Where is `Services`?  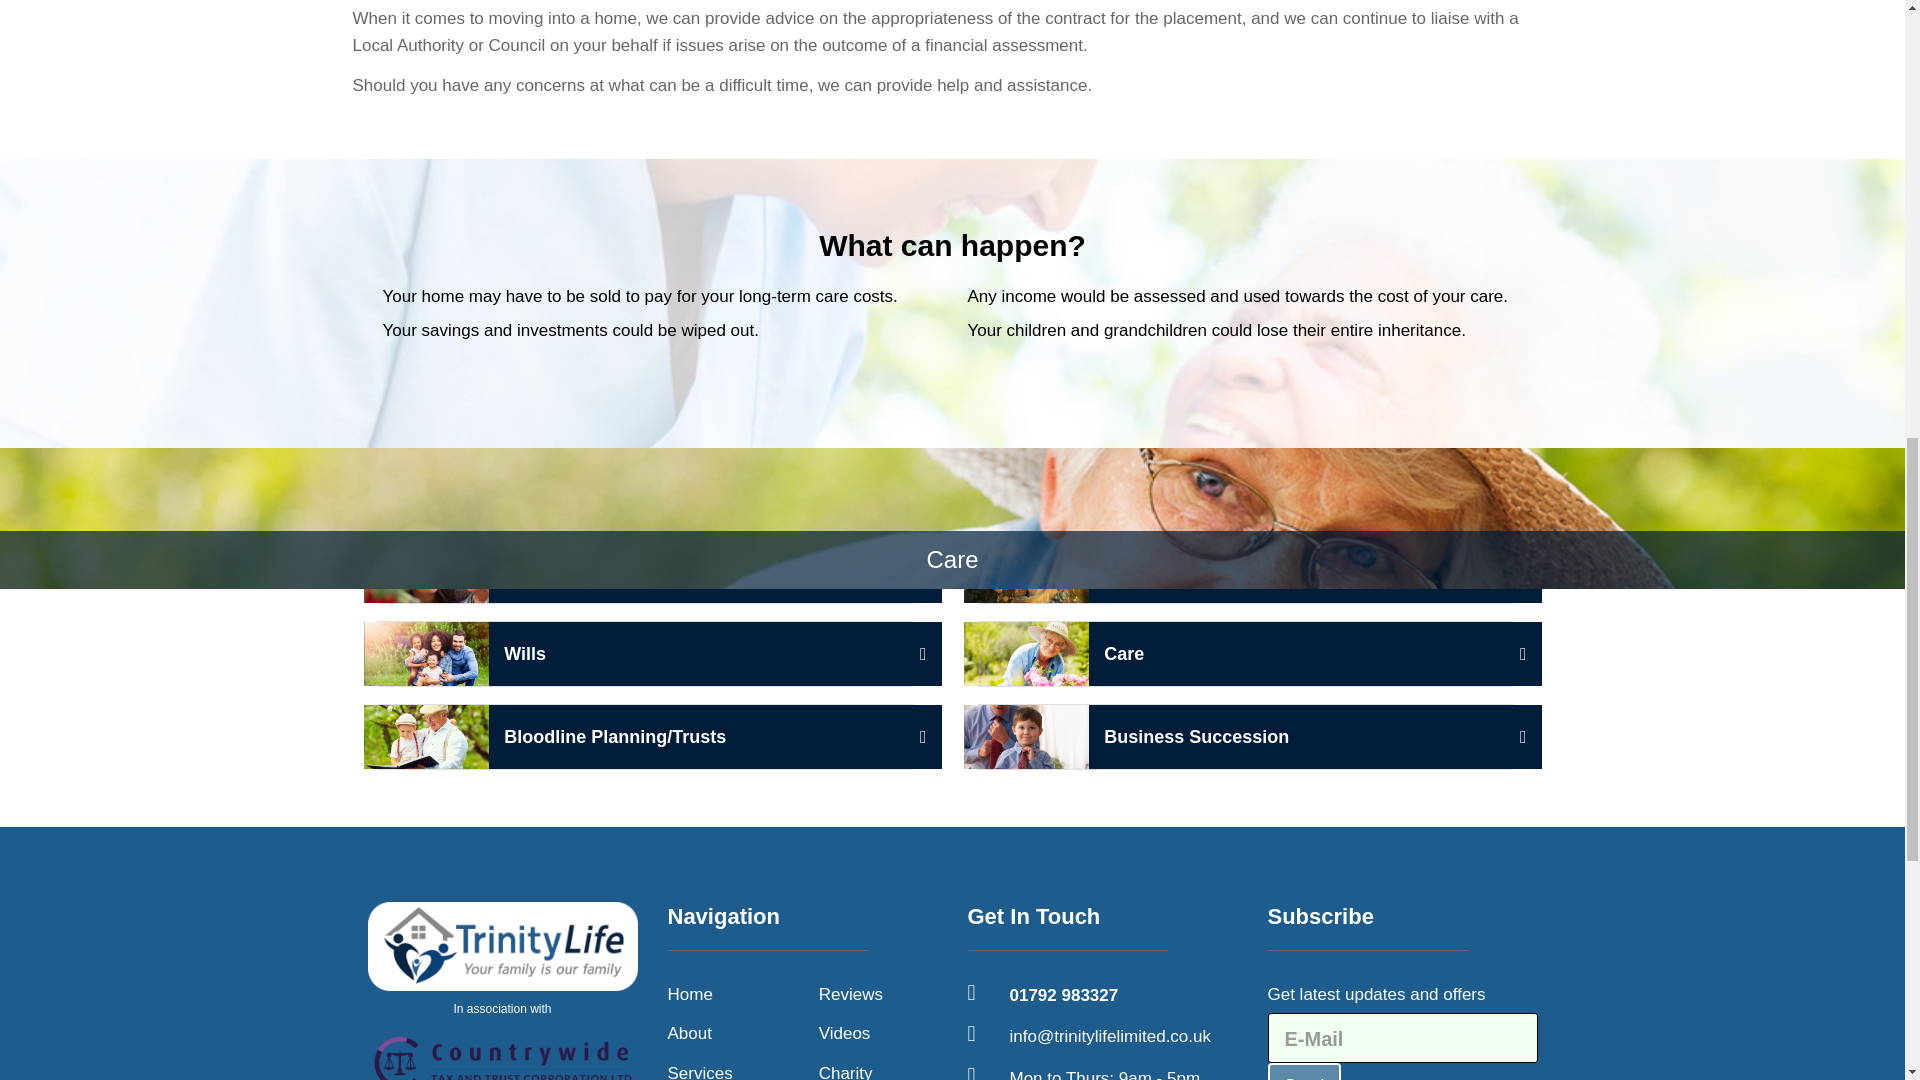
Services is located at coordinates (1244, 654).